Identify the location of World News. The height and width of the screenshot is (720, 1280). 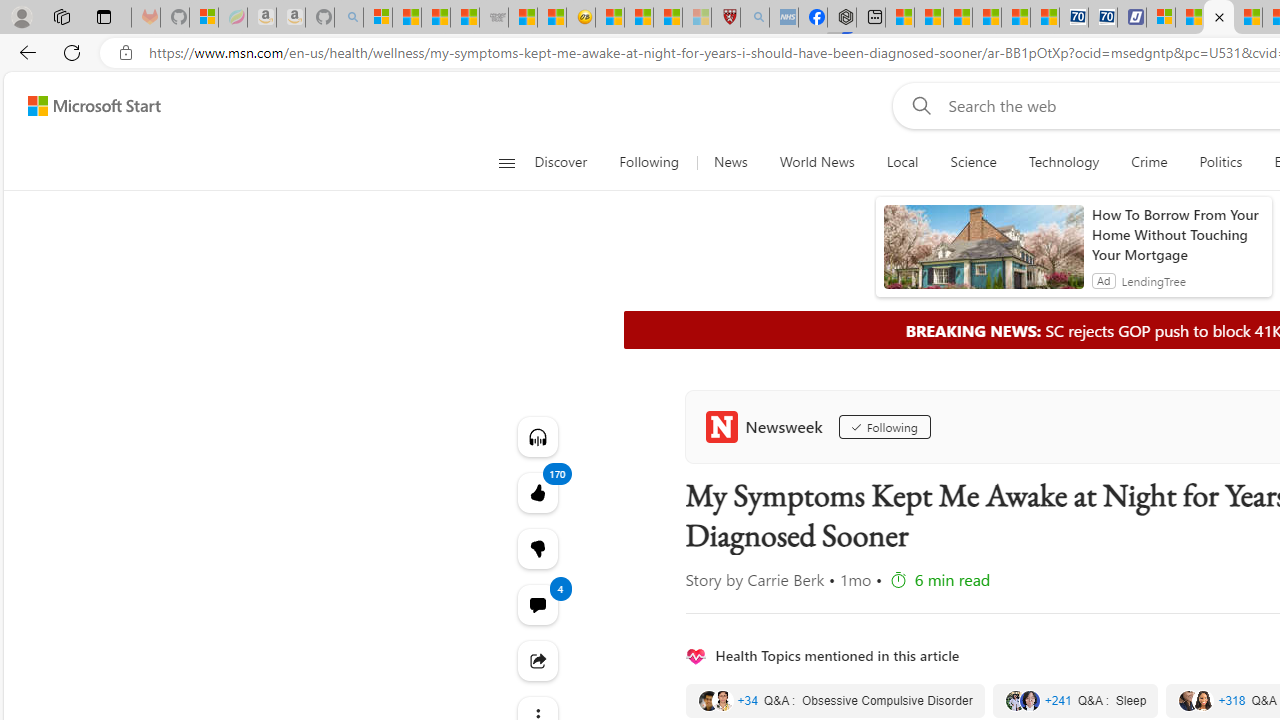
(816, 162).